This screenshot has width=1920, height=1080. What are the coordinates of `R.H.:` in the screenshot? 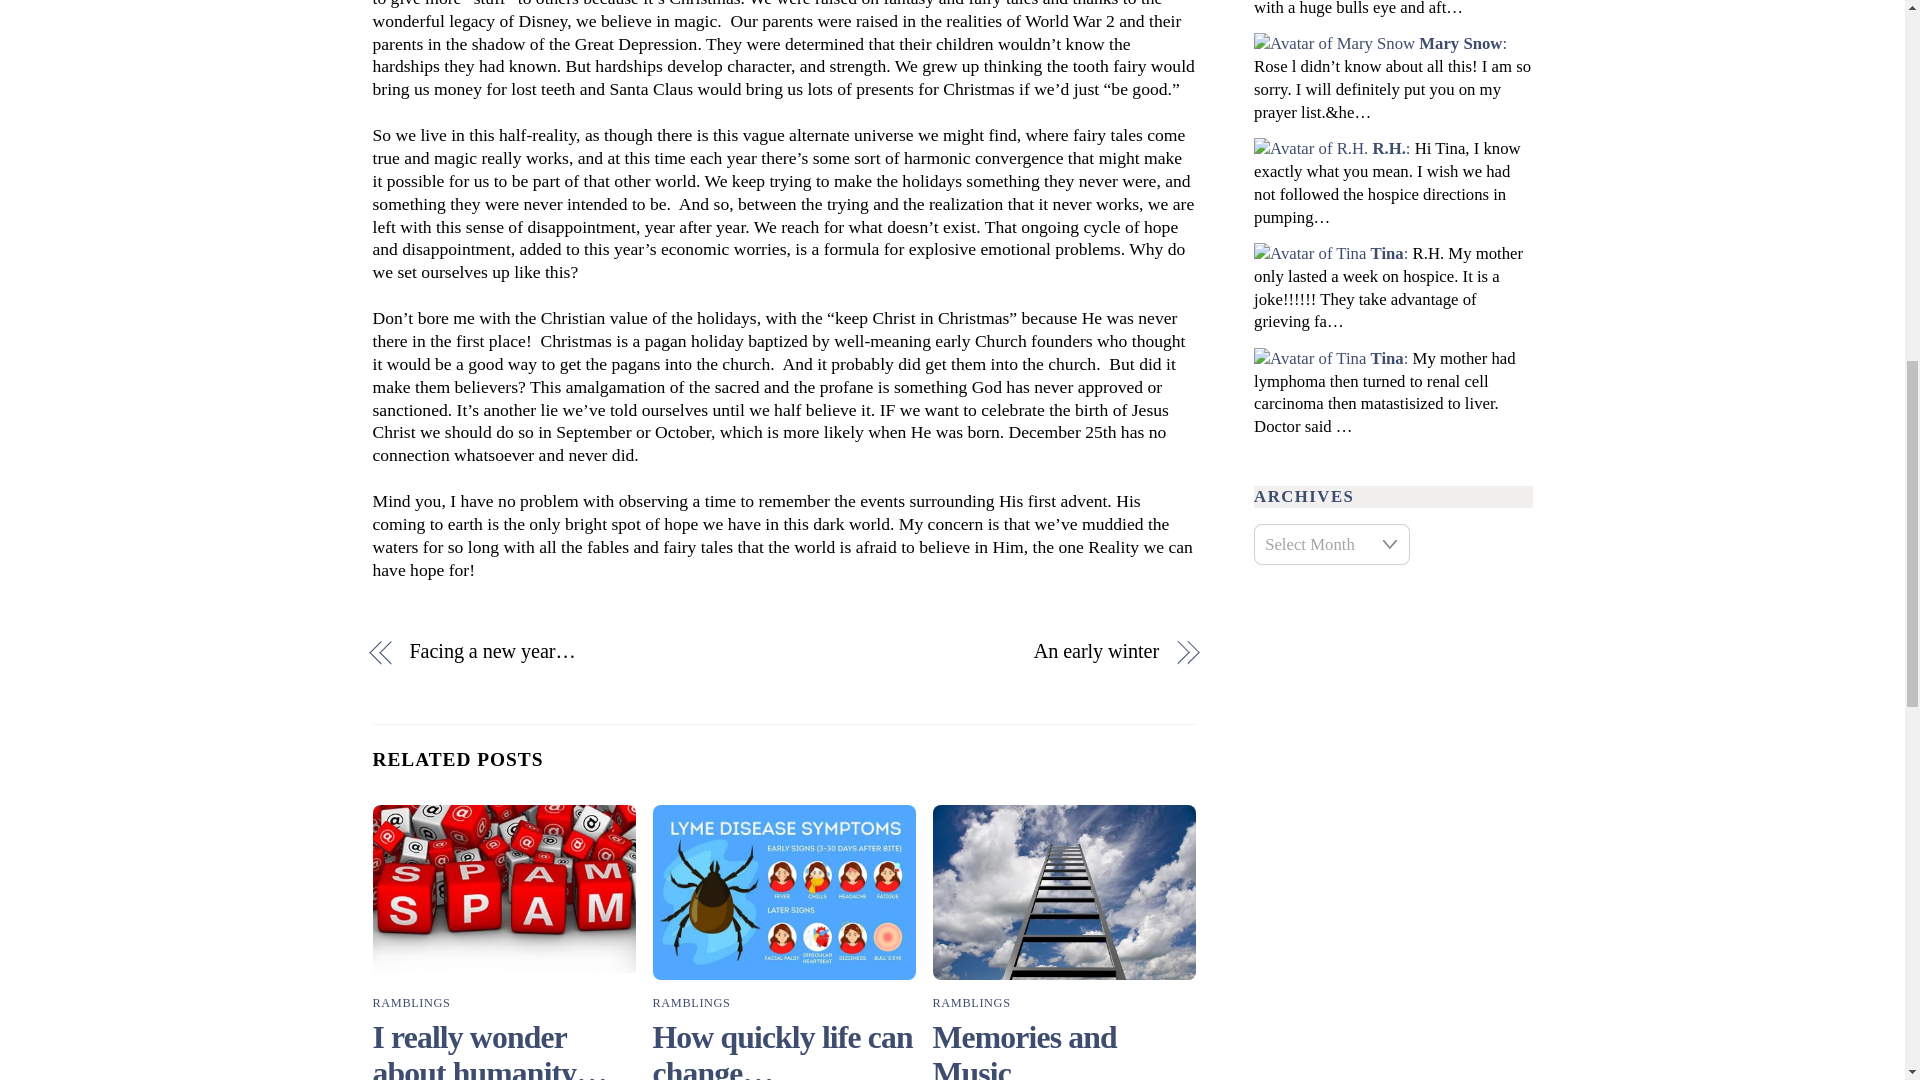 It's located at (1390, 148).